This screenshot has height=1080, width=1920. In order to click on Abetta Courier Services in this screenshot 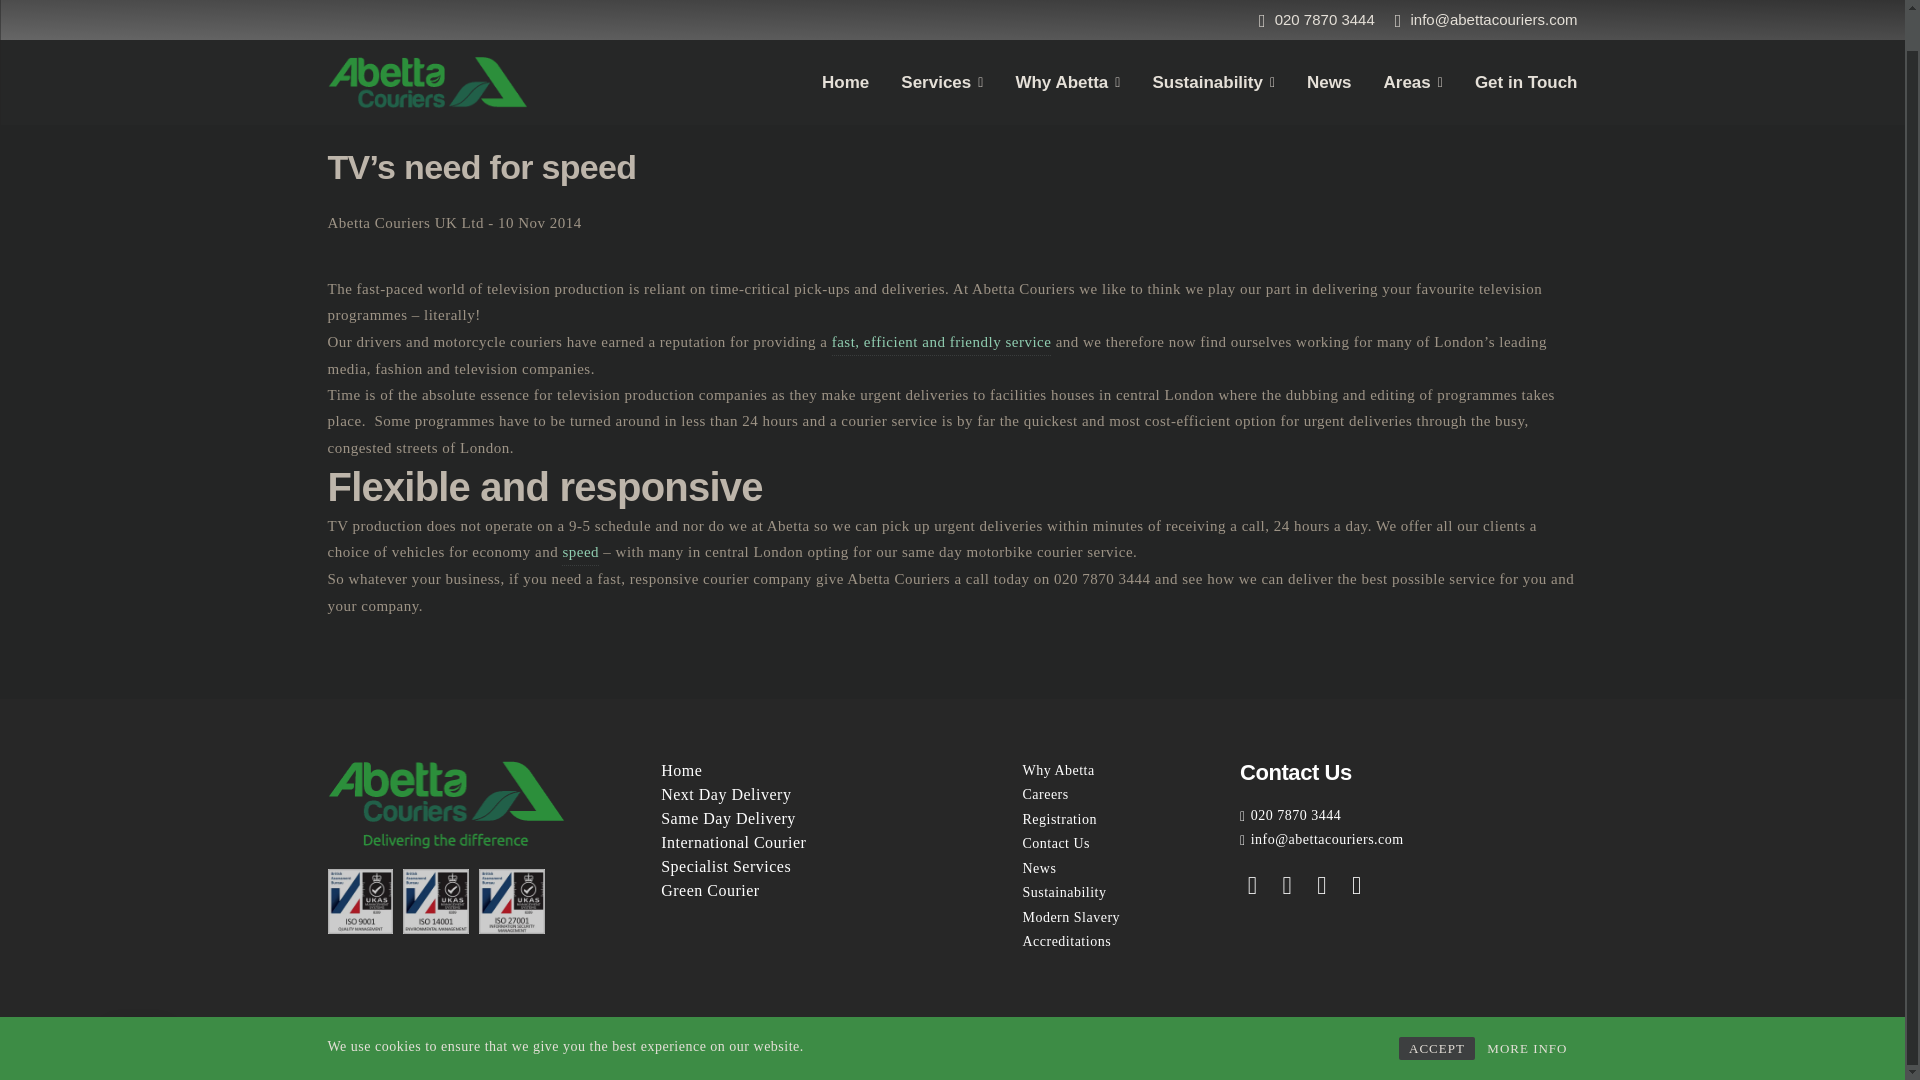, I will do `click(942, 342)`.